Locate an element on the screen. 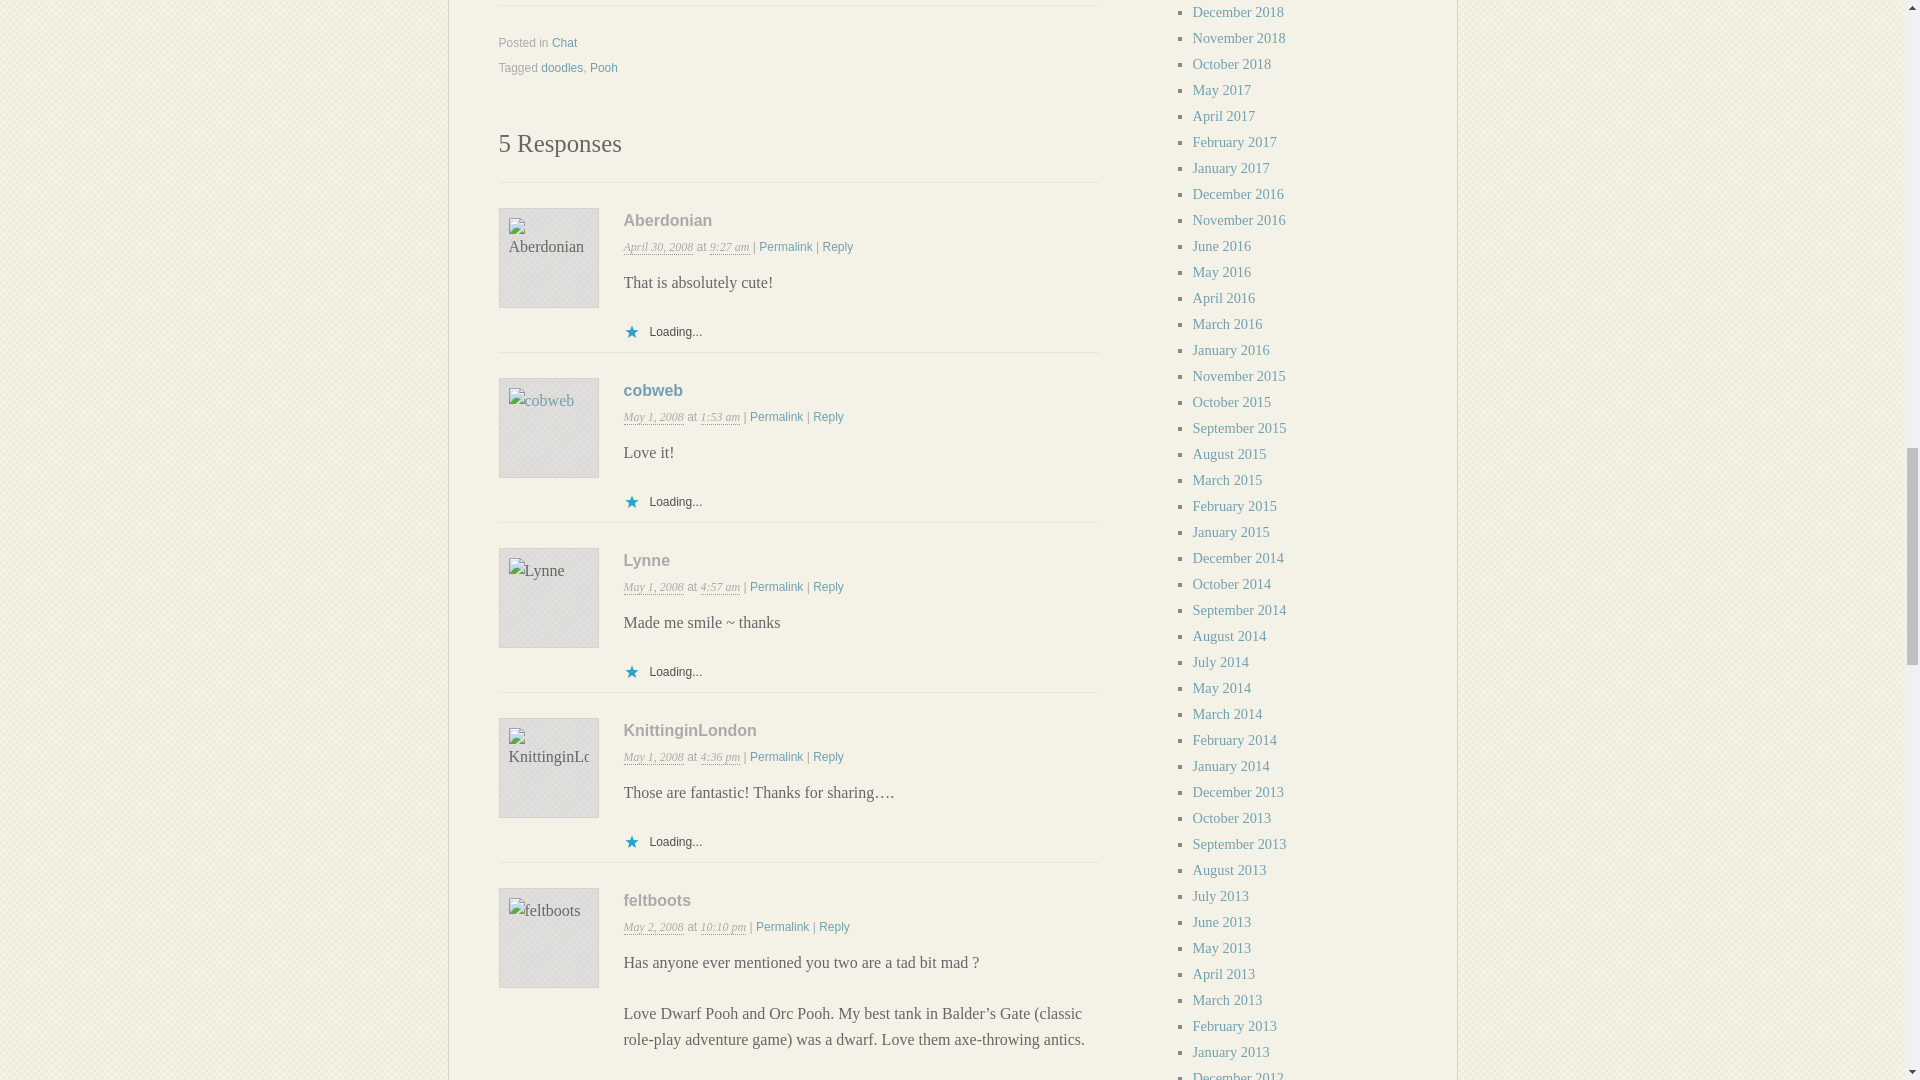  Reply is located at coordinates (836, 246).